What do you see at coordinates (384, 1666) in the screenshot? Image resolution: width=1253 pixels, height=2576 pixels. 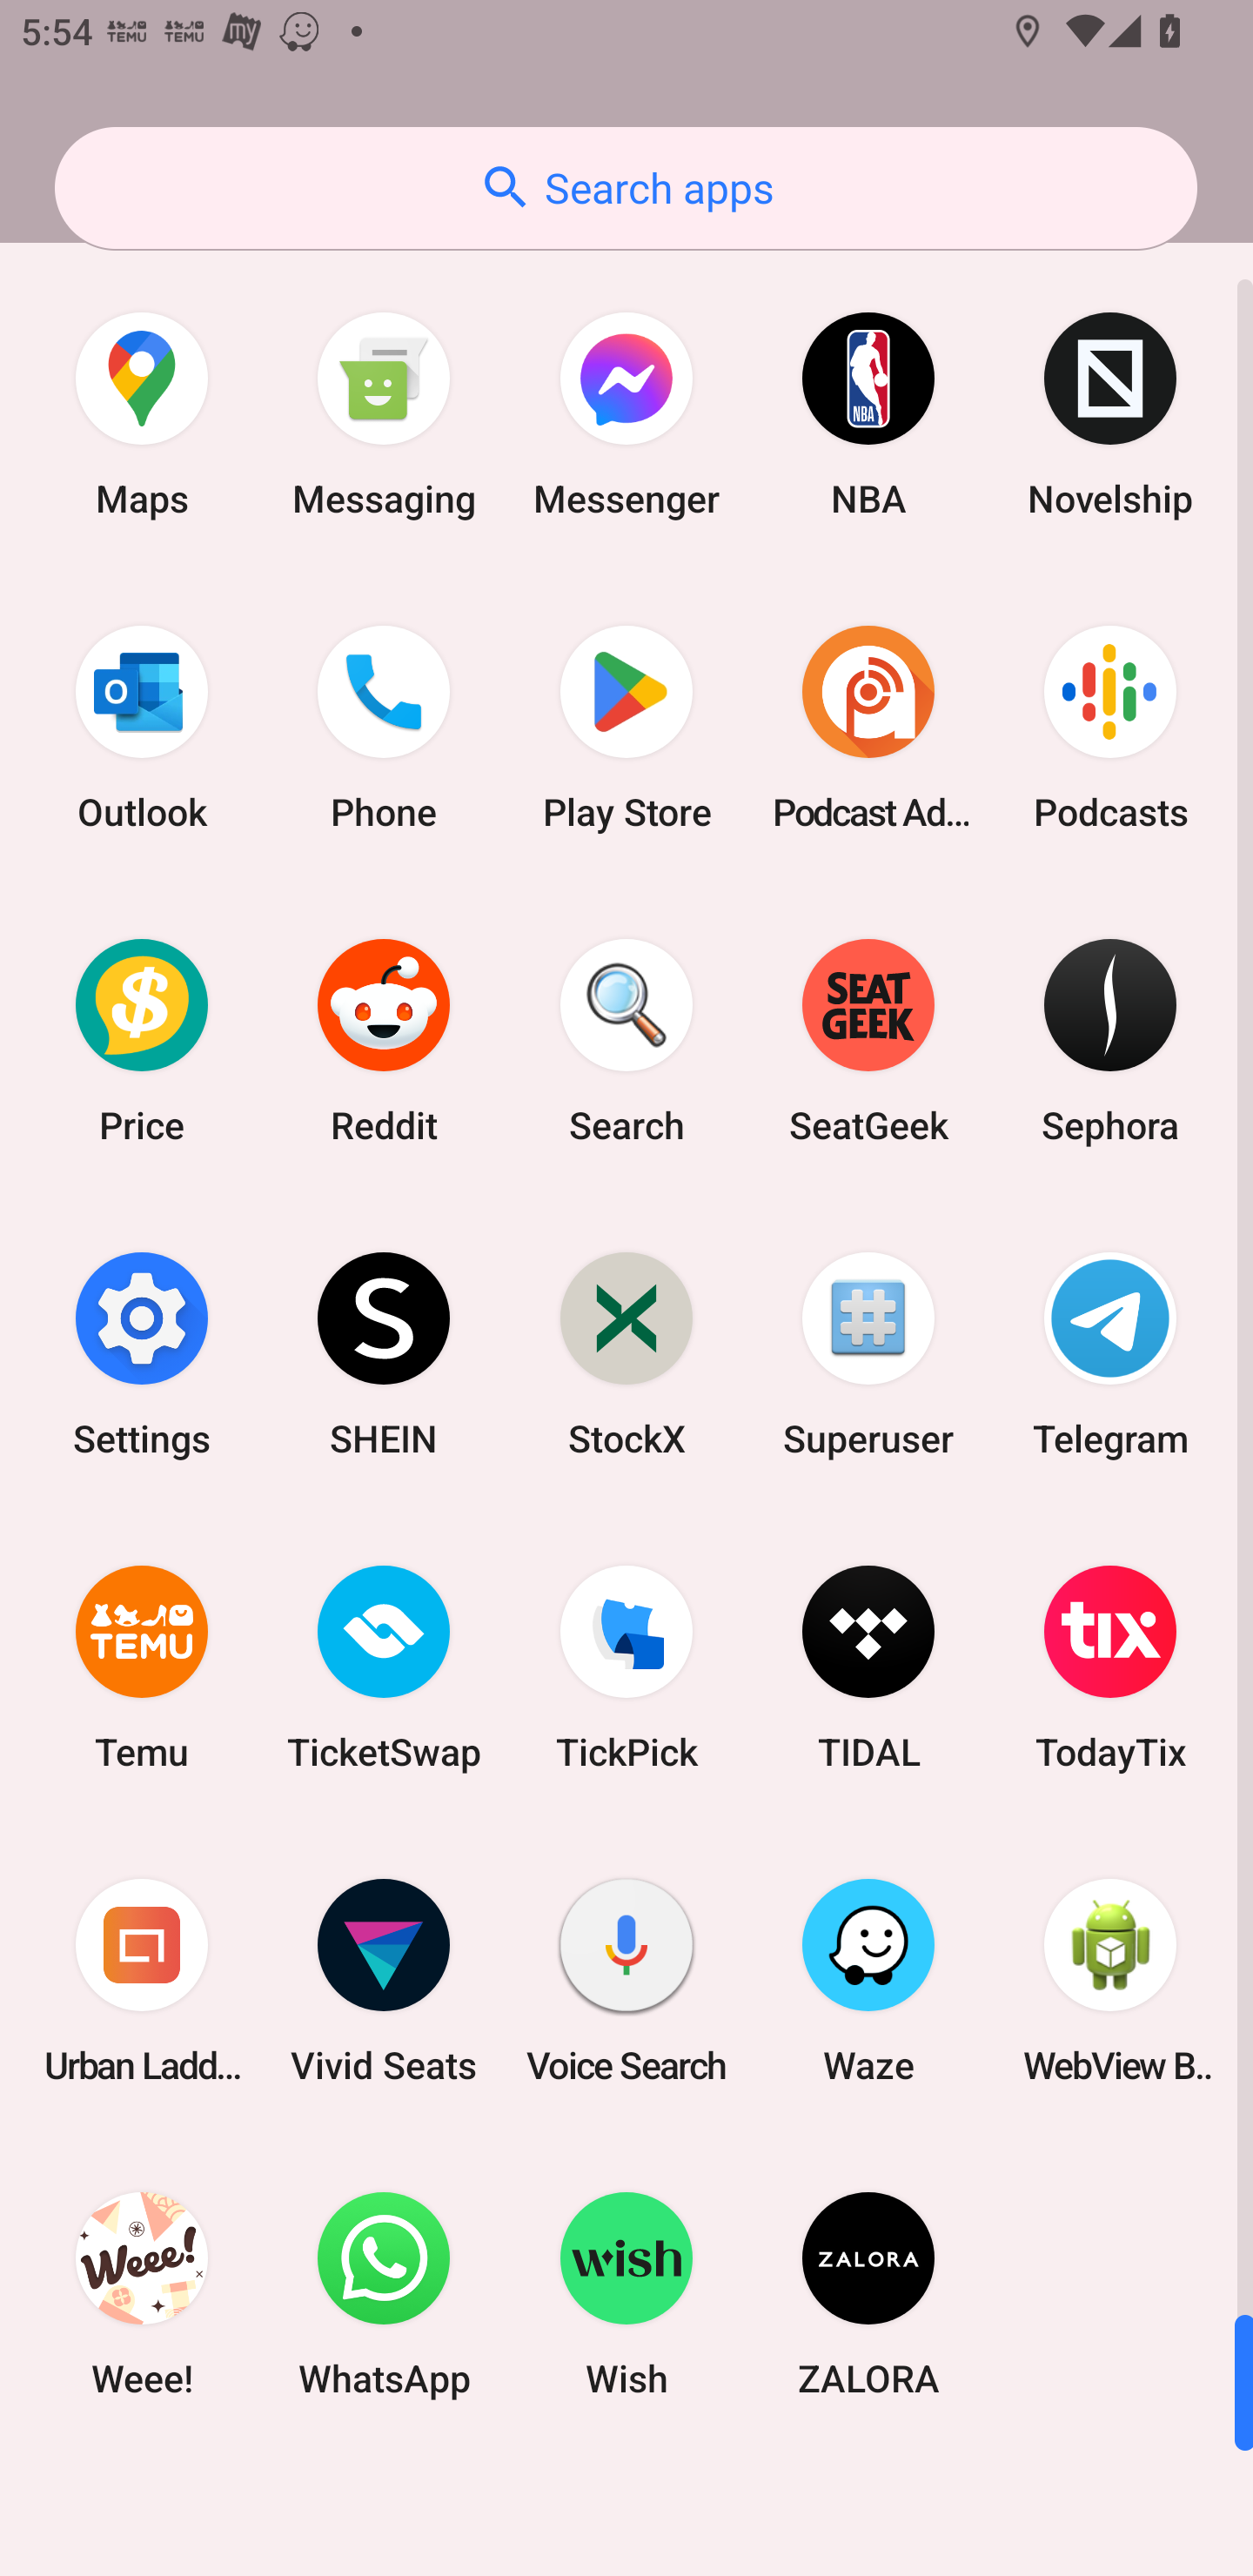 I see `TicketSwap` at bounding box center [384, 1666].